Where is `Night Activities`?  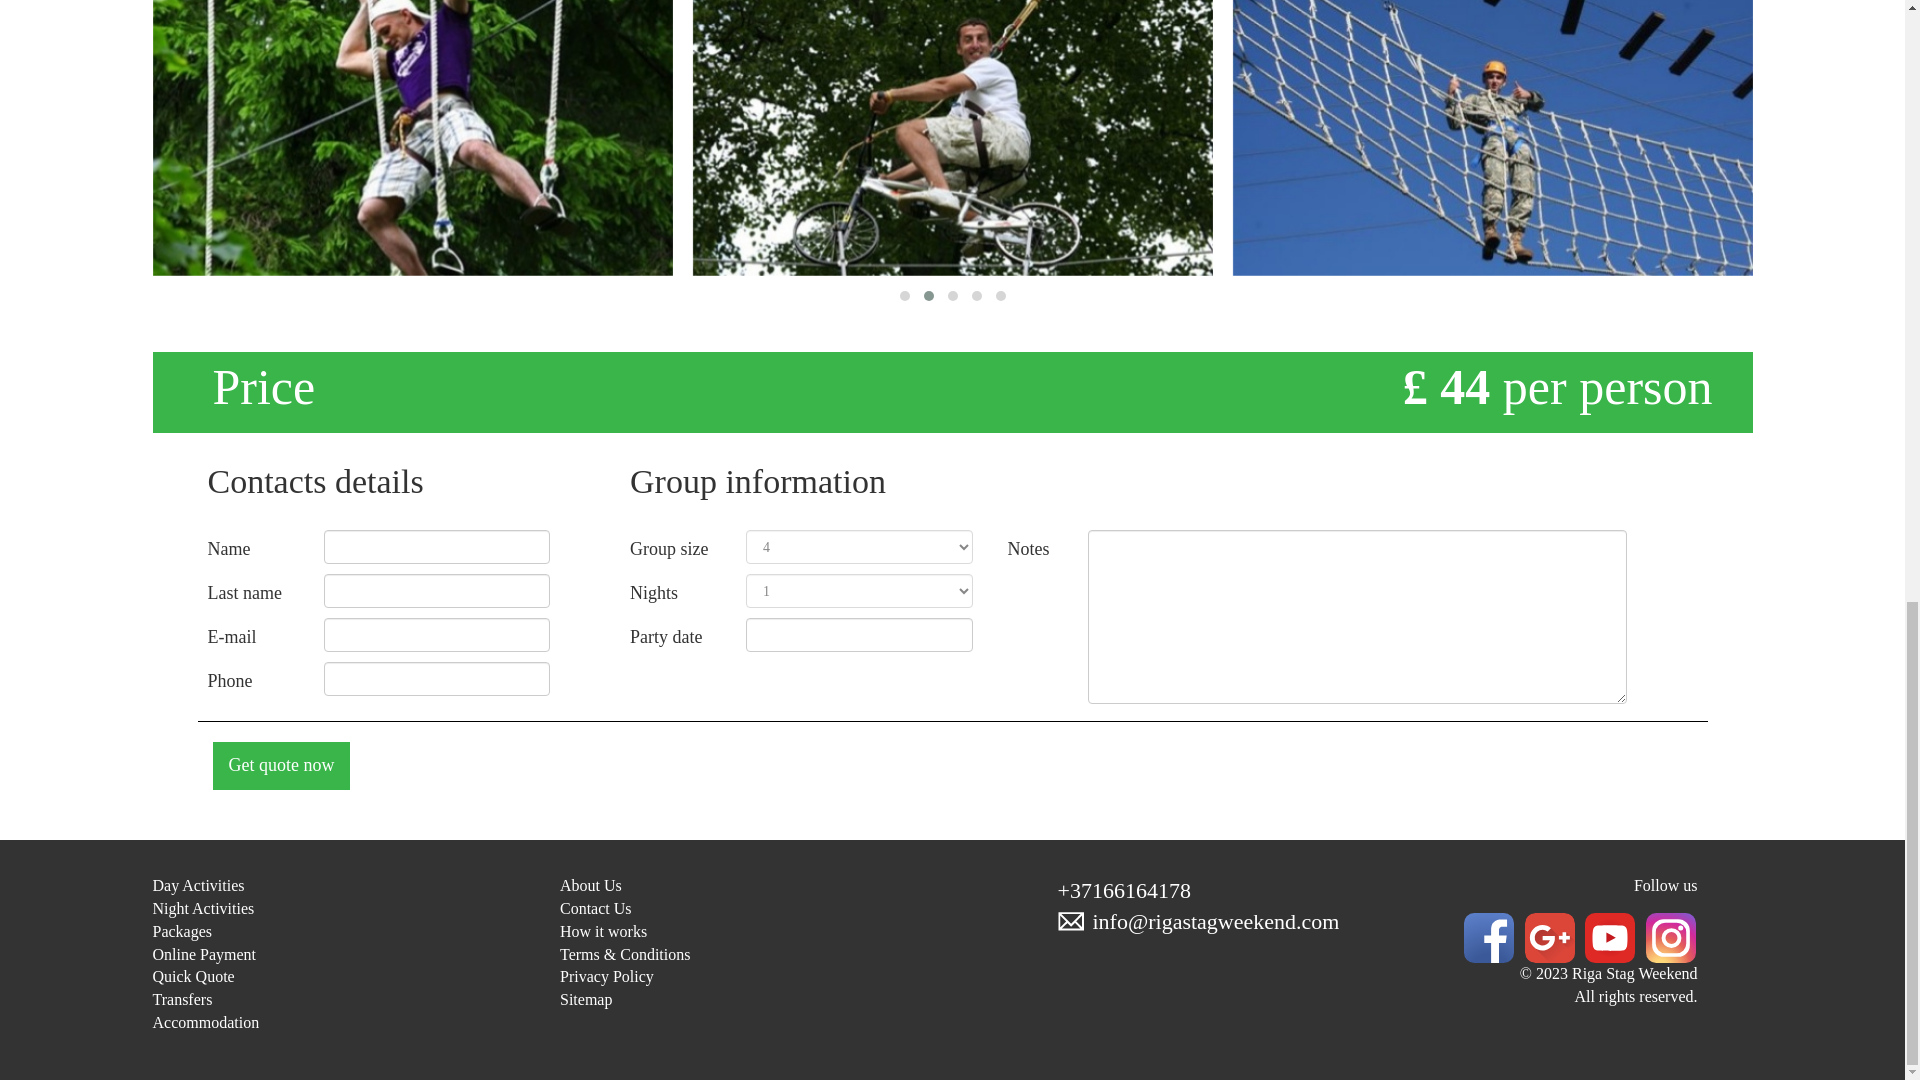 Night Activities is located at coordinates (202, 908).